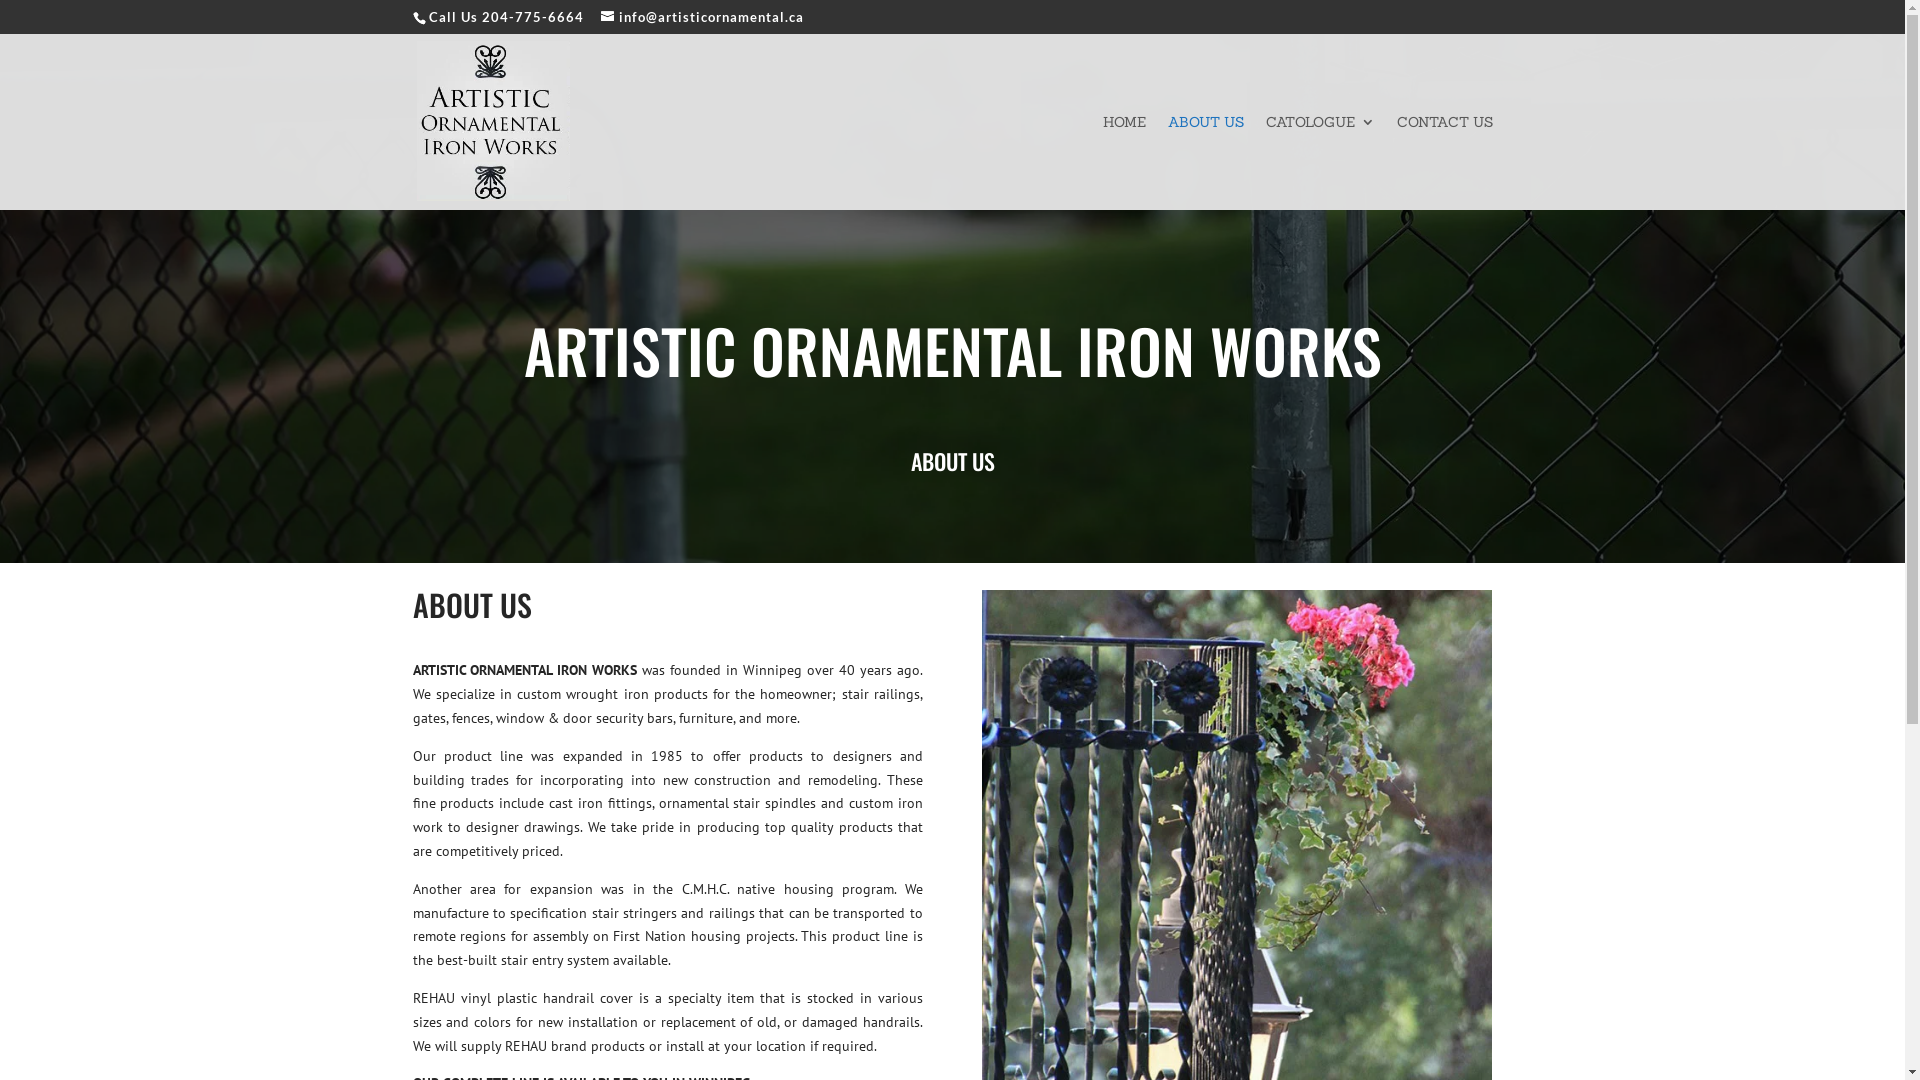 This screenshot has height=1080, width=1920. Describe the element at coordinates (1444, 162) in the screenshot. I see `CONTACT US` at that location.